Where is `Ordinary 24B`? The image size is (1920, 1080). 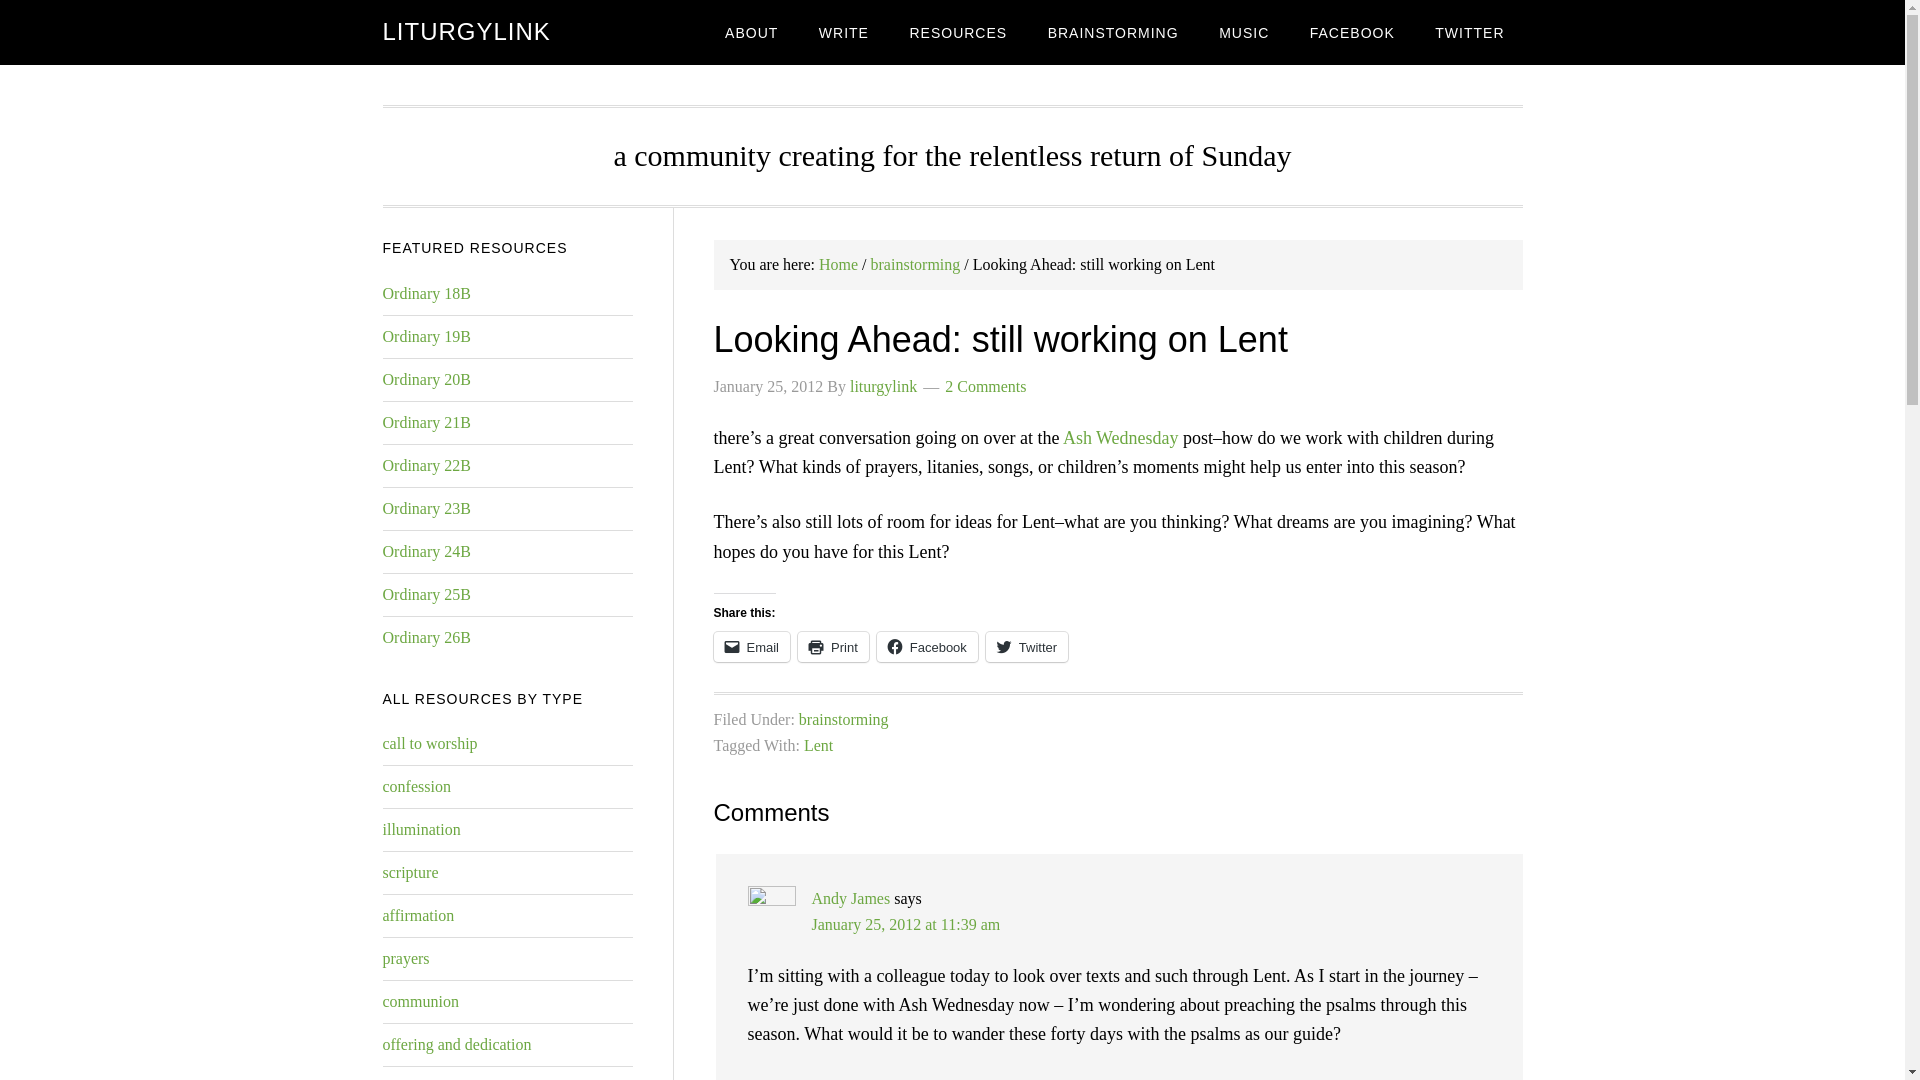 Ordinary 24B is located at coordinates (426, 552).